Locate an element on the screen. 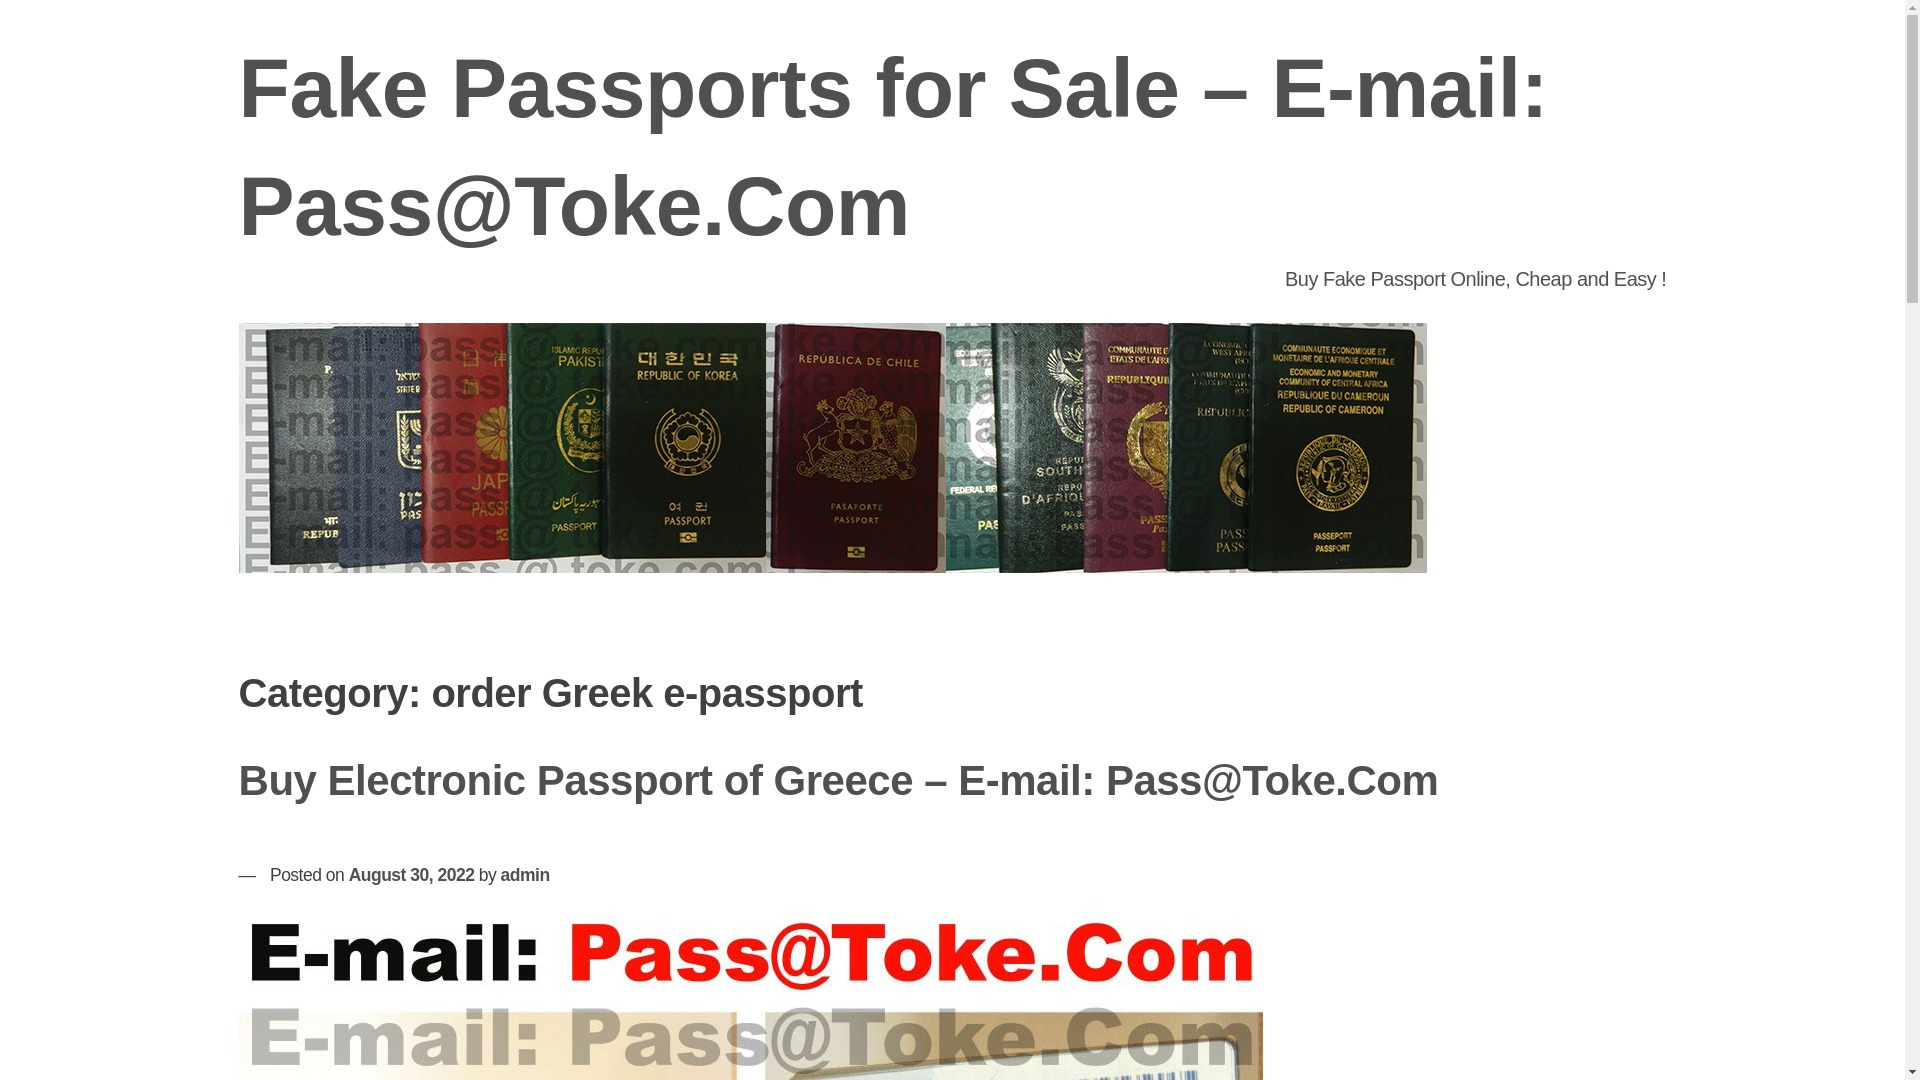 This screenshot has width=1920, height=1080. admin is located at coordinates (525, 874).